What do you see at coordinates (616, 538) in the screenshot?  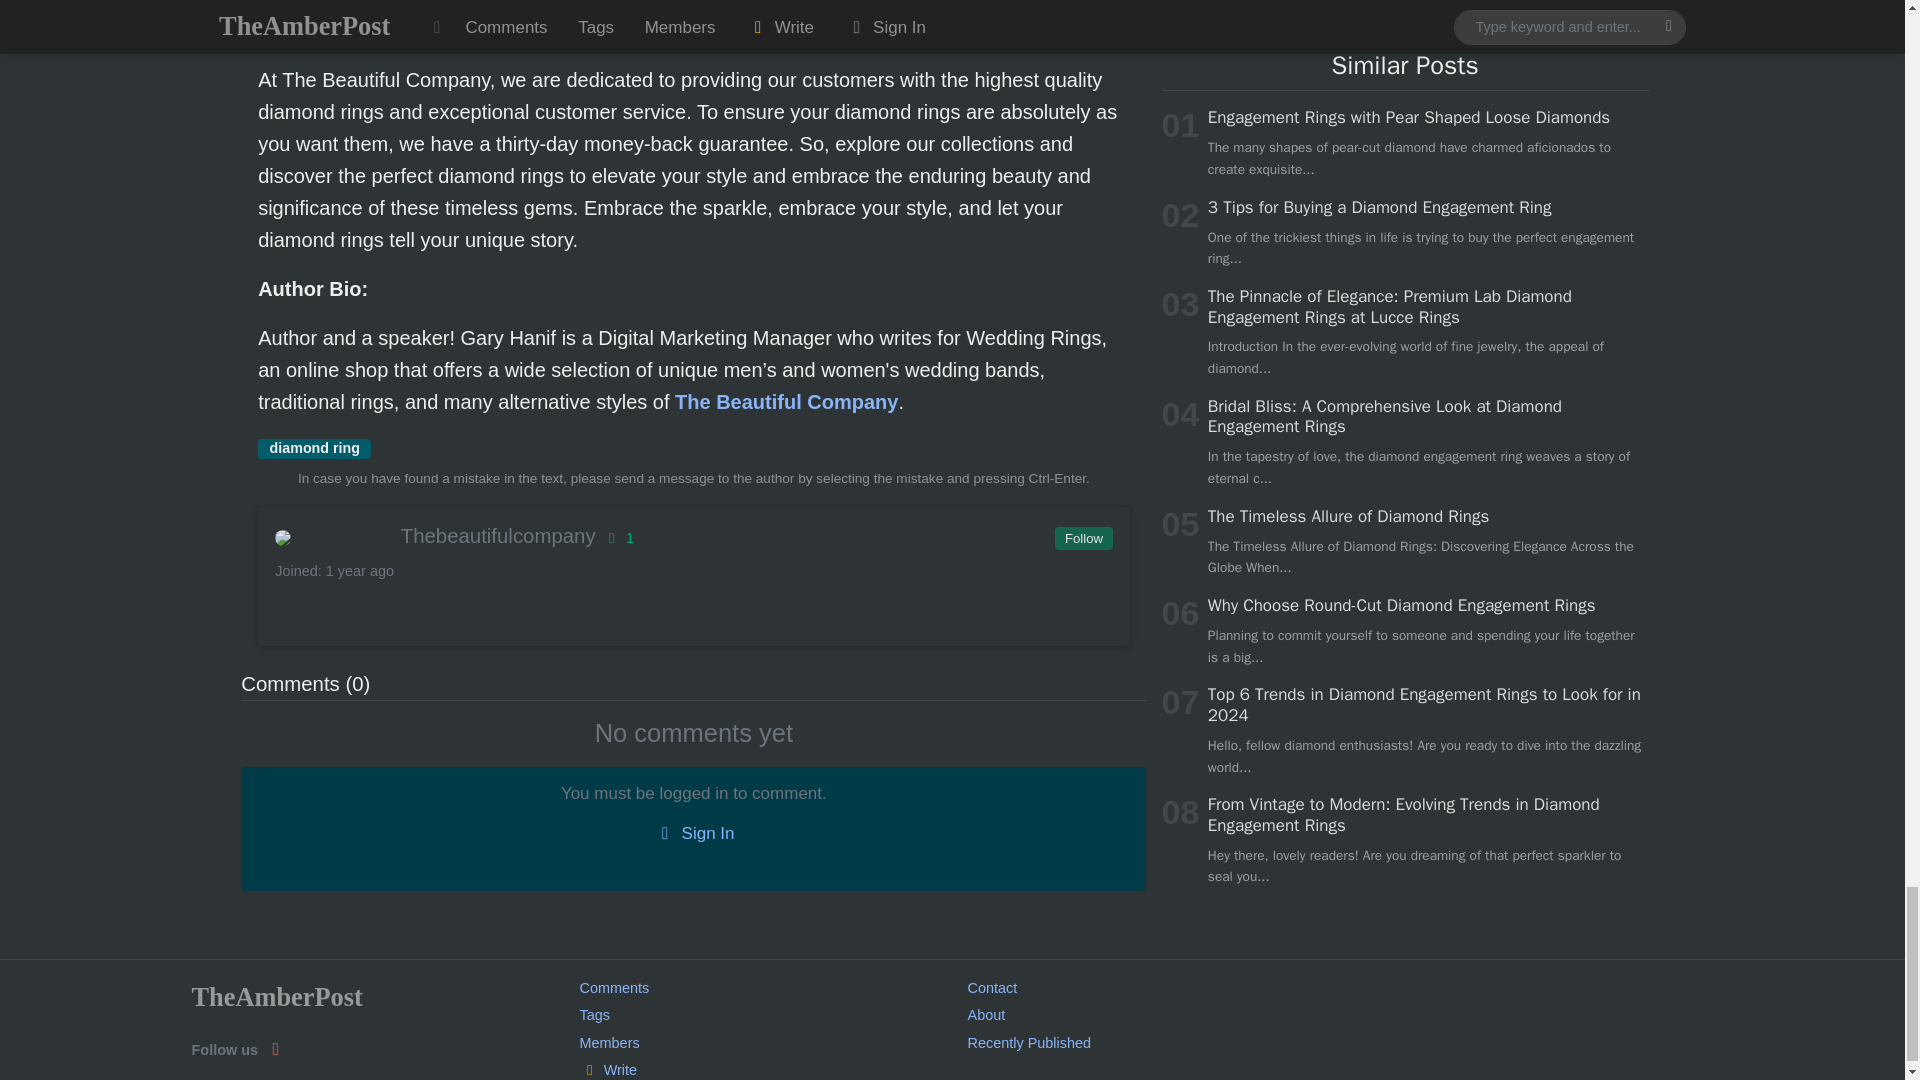 I see `Rating` at bounding box center [616, 538].